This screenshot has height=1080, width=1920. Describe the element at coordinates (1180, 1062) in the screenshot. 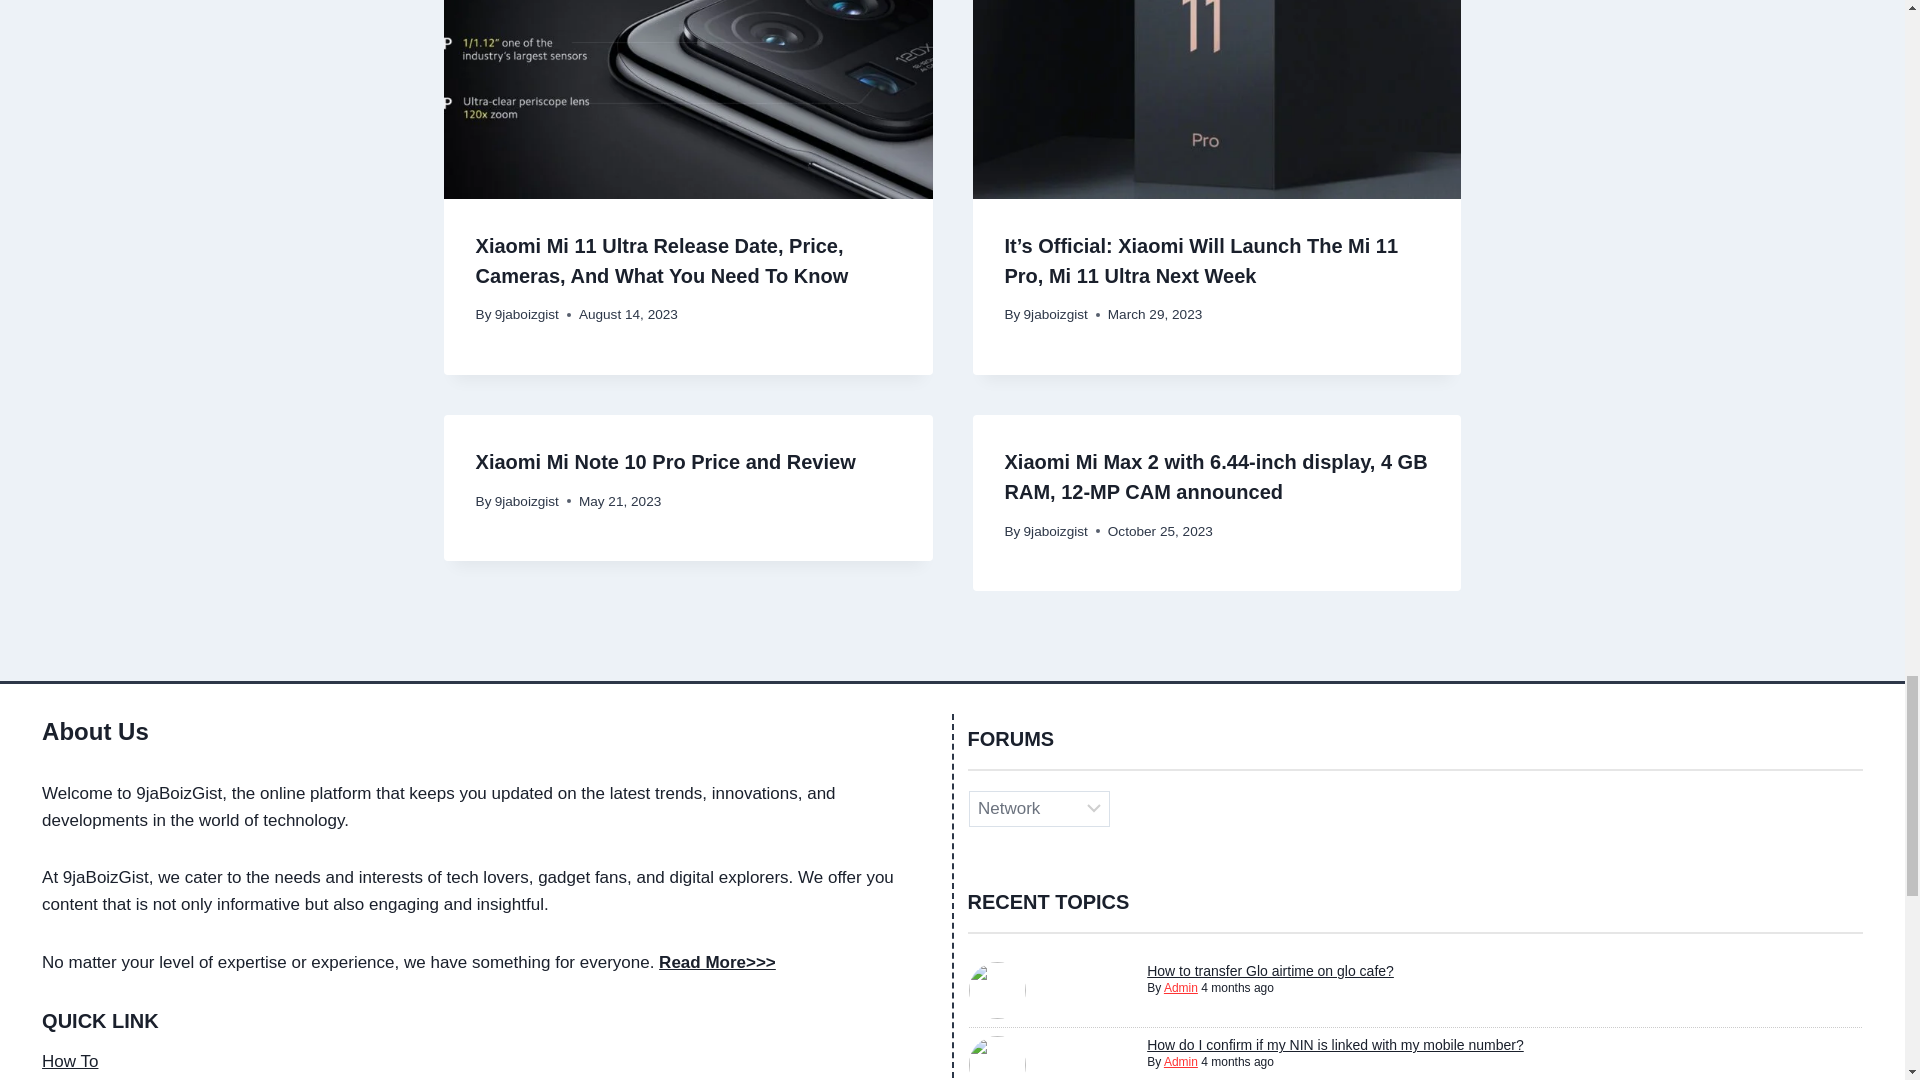

I see `Admin` at that location.